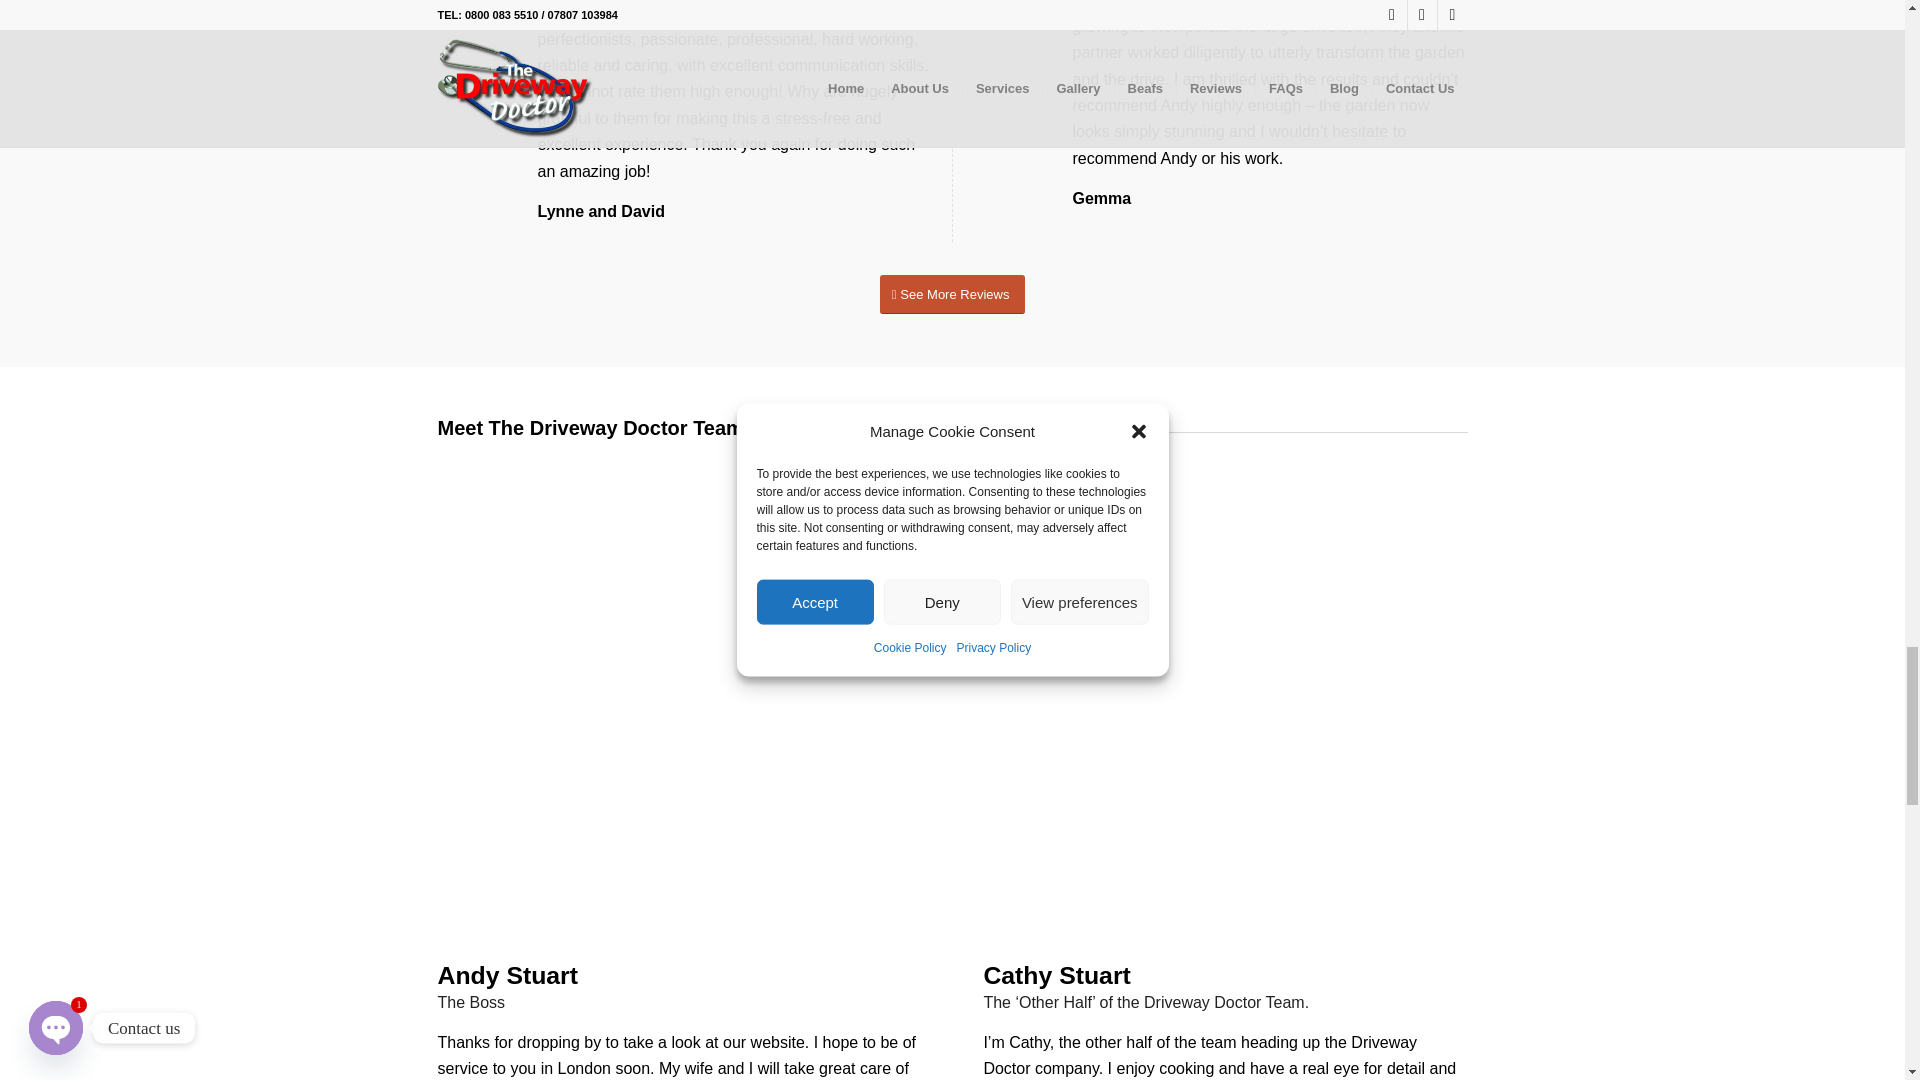  I want to click on See More Reviews, so click(952, 294).